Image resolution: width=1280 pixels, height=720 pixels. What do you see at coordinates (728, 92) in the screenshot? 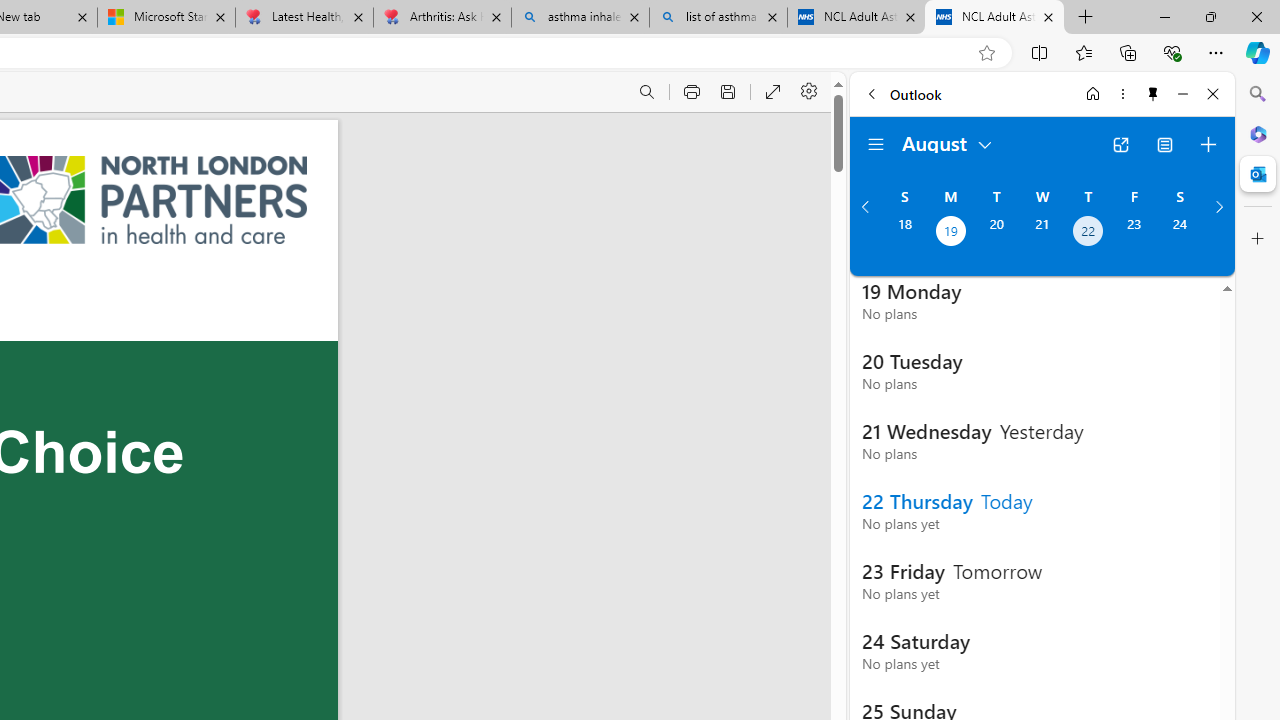
I see `Save (Ctrl+S)` at bounding box center [728, 92].